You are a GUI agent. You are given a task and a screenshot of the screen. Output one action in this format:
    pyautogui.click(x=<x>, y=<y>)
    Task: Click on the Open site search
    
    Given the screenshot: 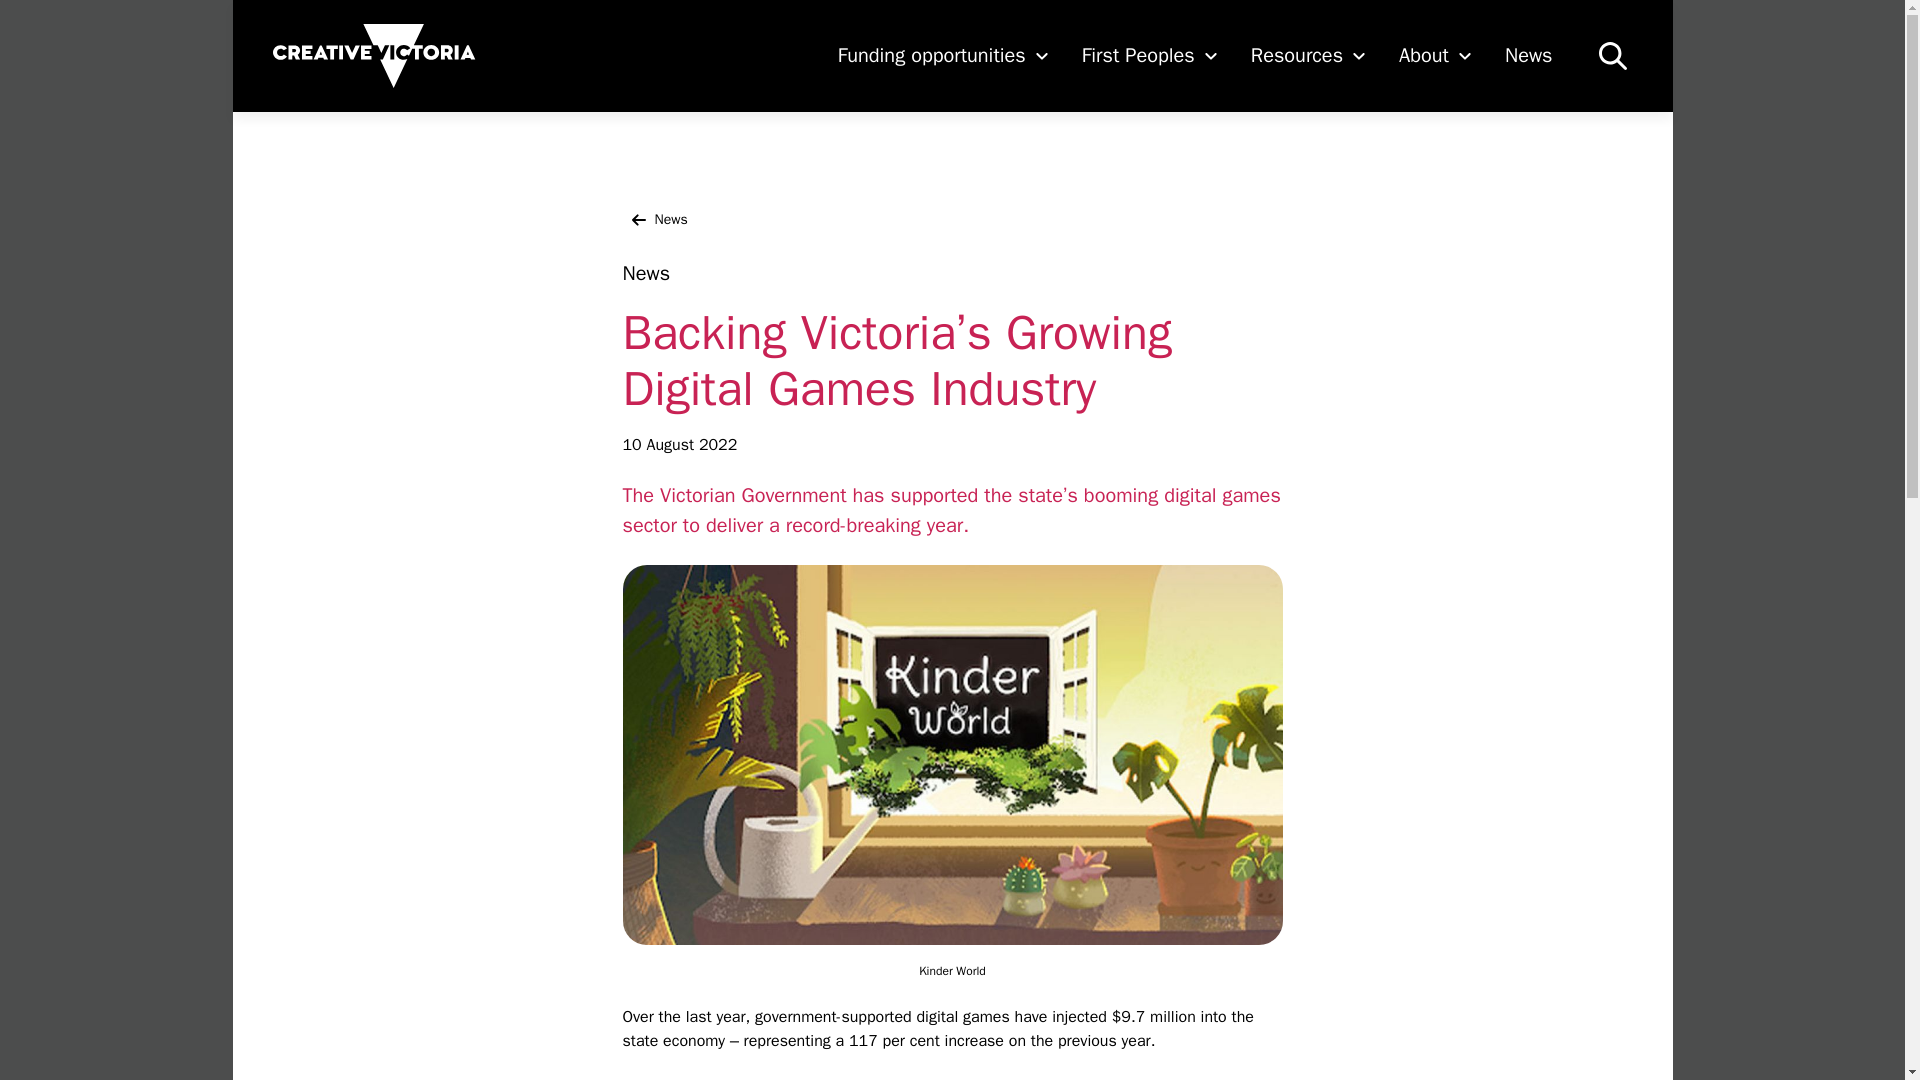 What is the action you would take?
    pyautogui.click(x=1612, y=55)
    